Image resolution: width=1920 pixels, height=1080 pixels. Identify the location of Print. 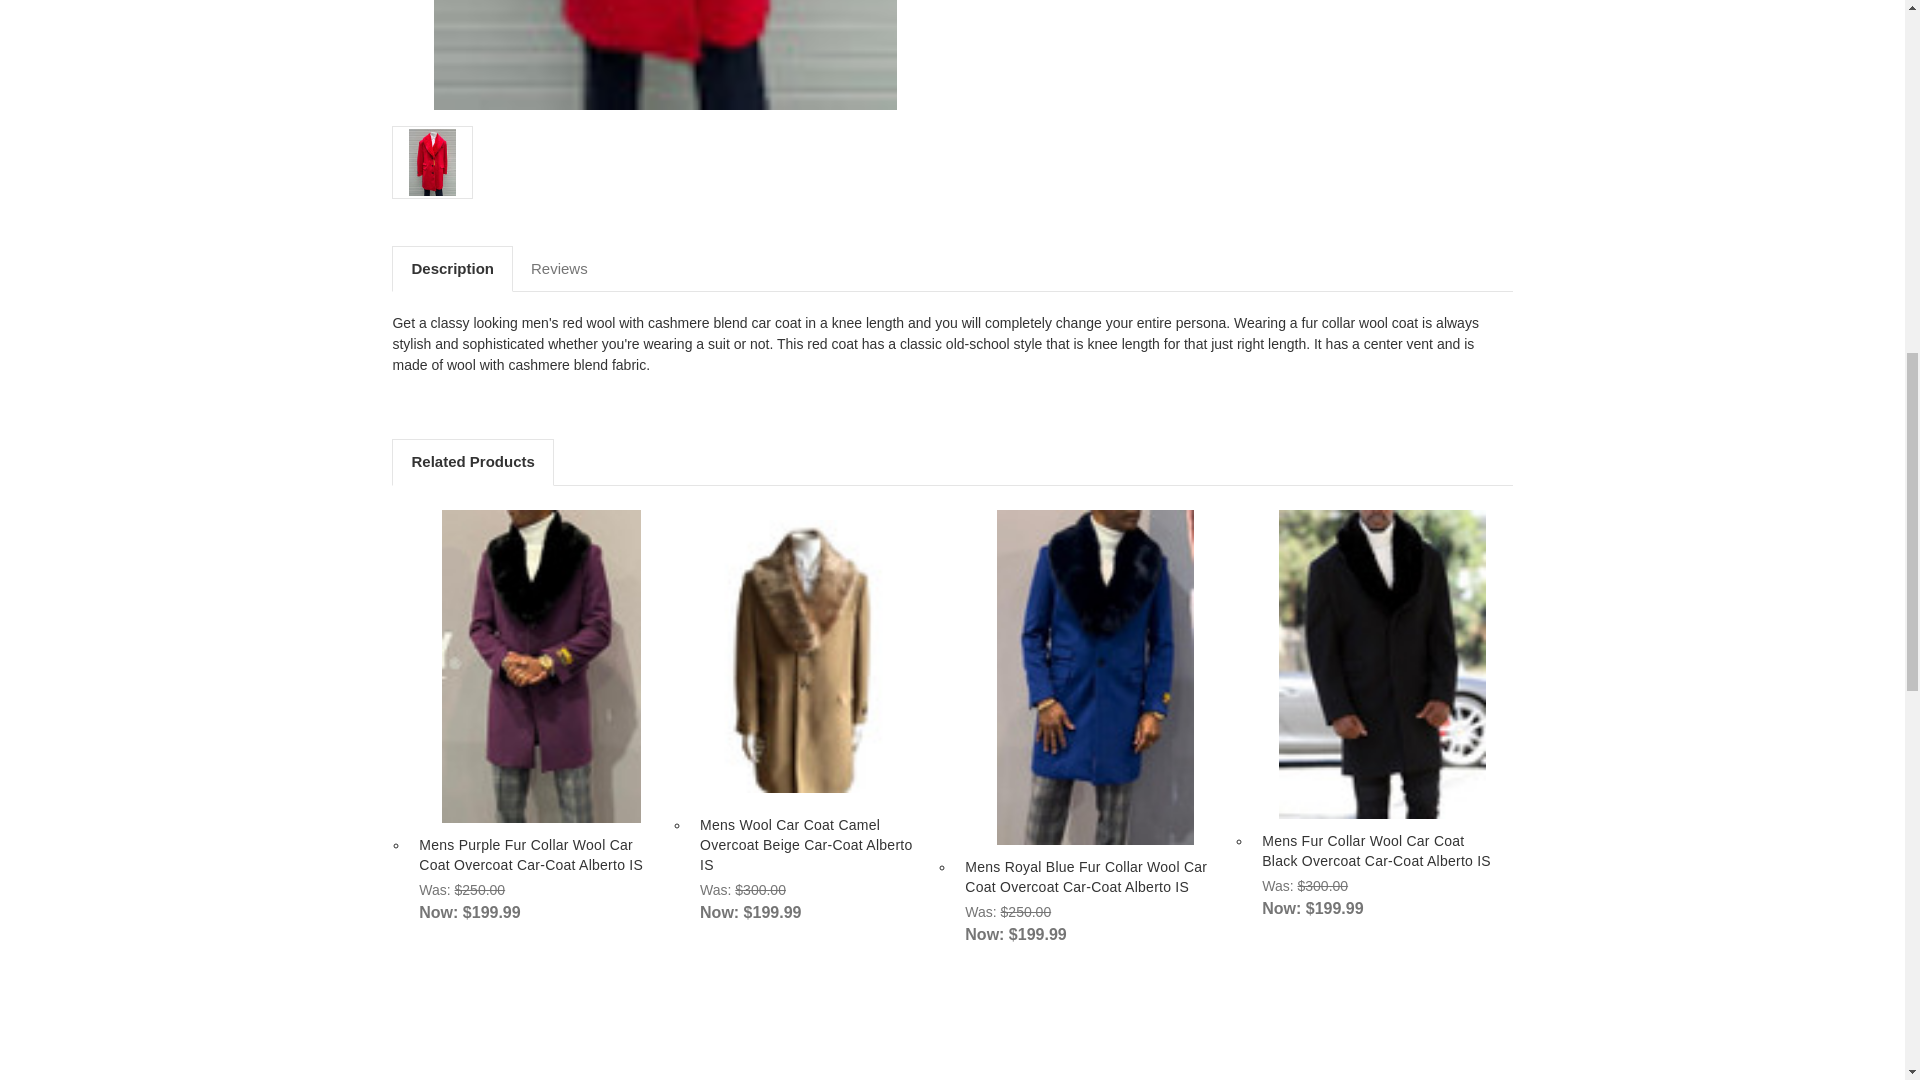
(1046, 8).